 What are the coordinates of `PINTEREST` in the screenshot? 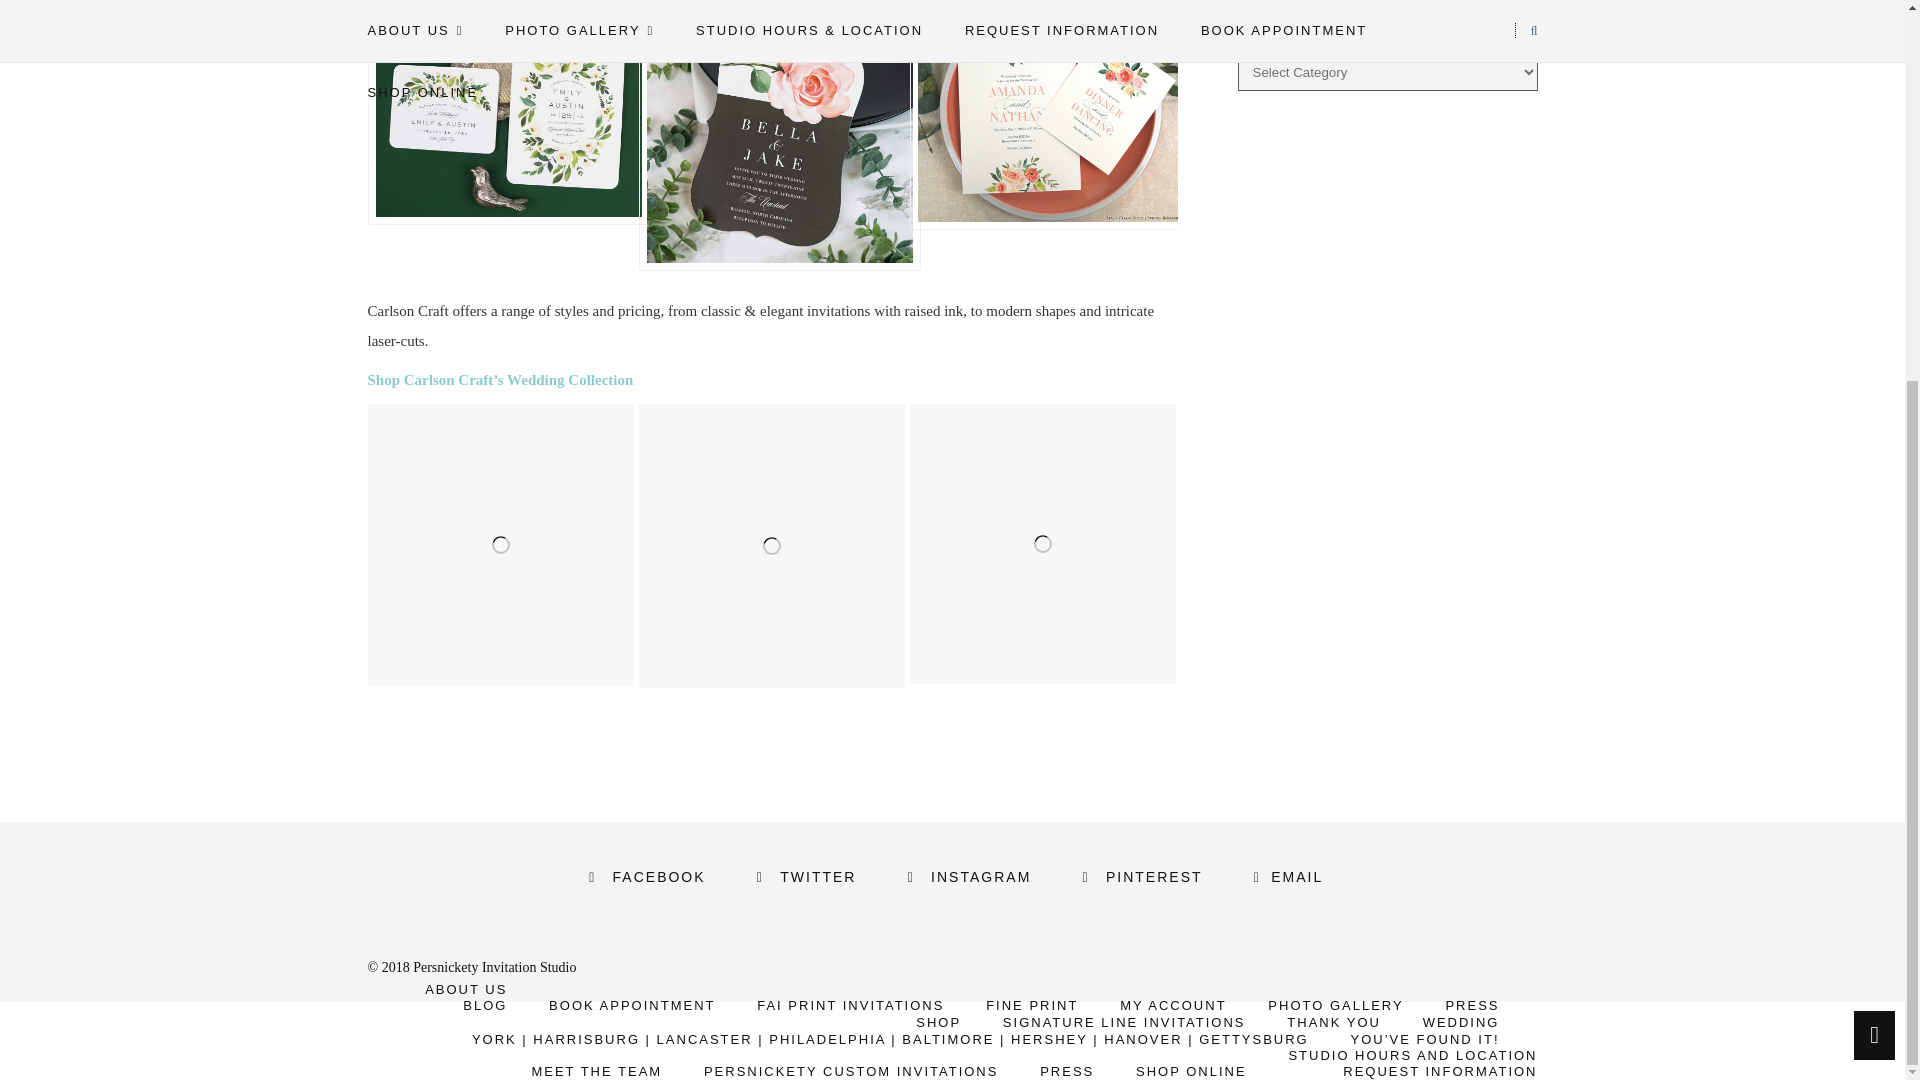 It's located at (1138, 876).